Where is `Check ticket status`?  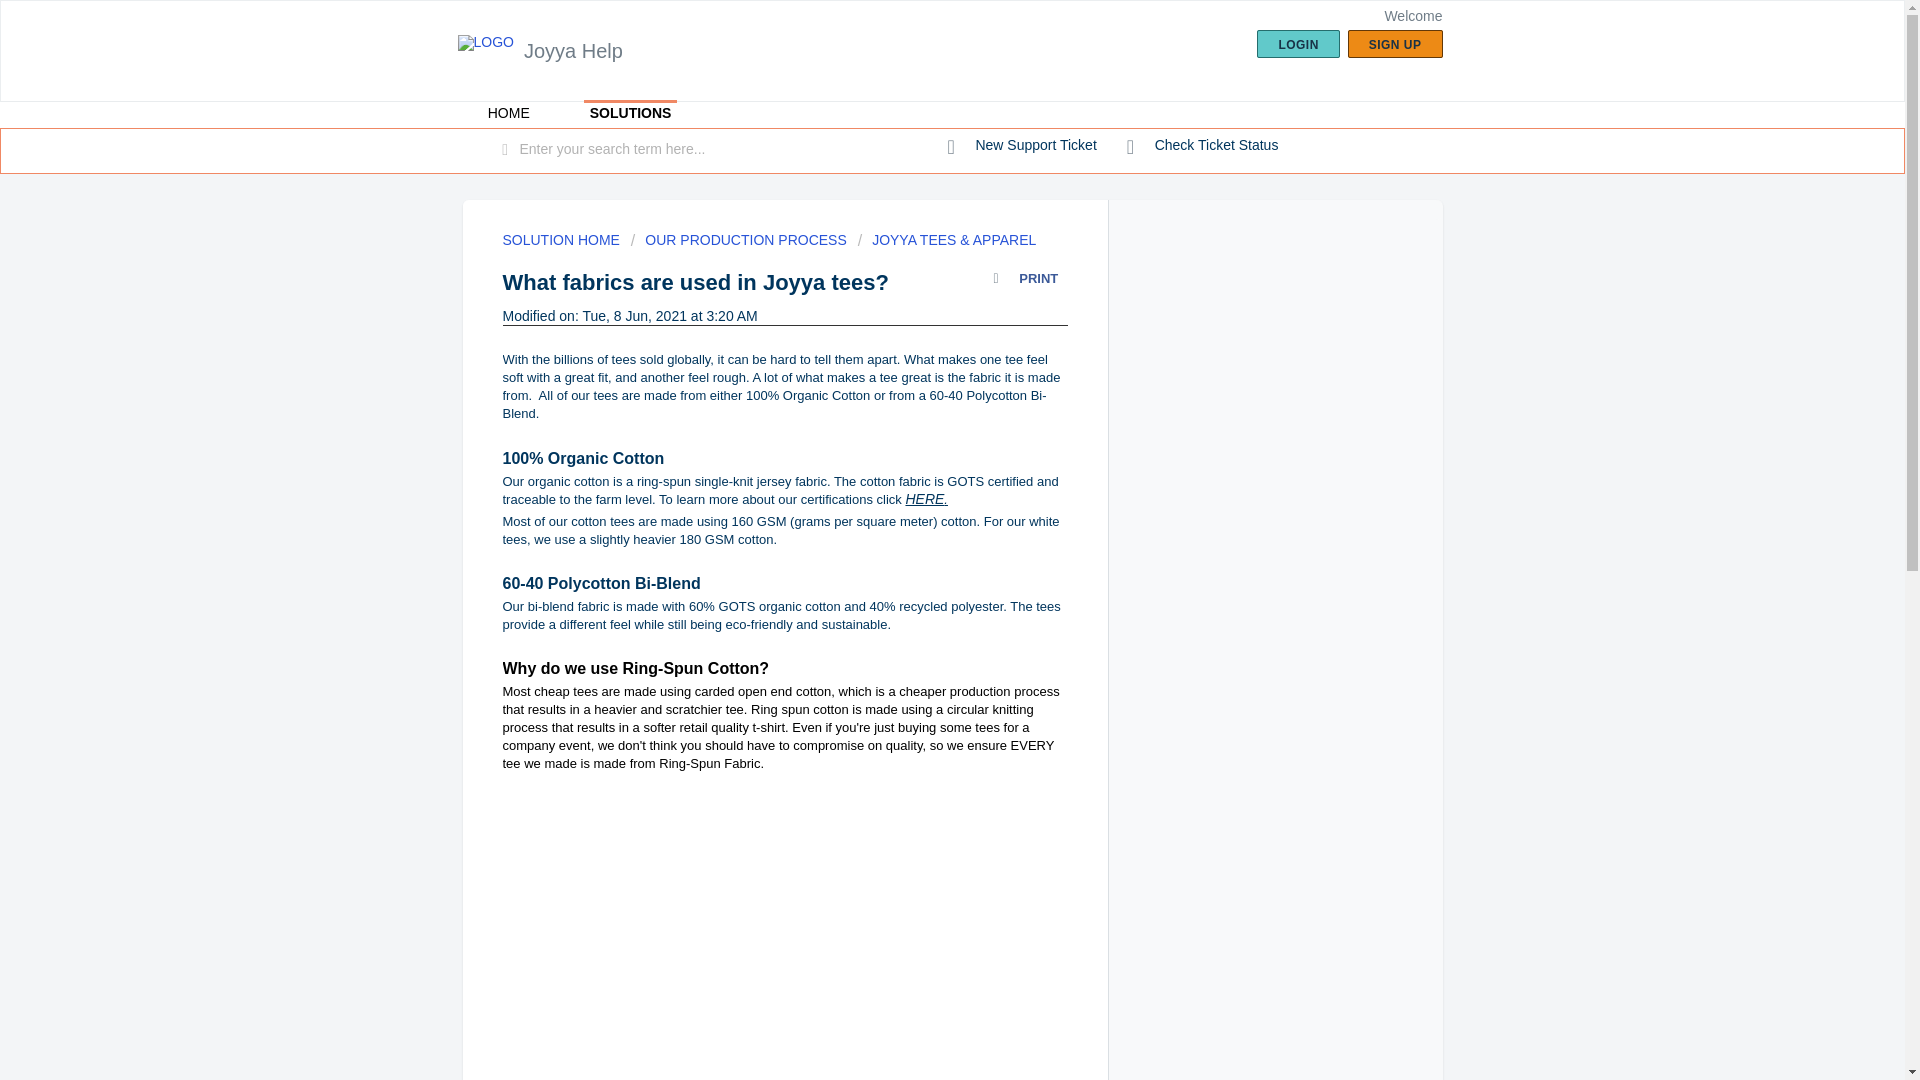
Check ticket status is located at coordinates (1202, 146).